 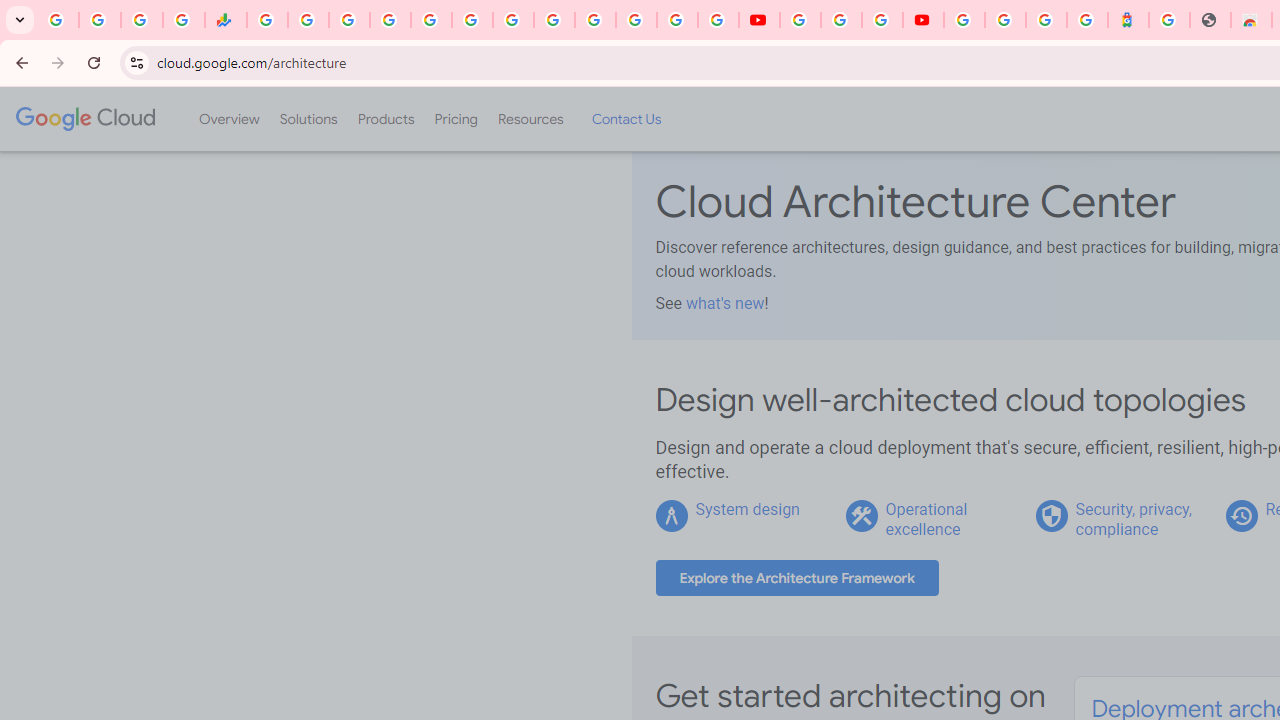 I want to click on Pricing, so click(x=455, y=119).